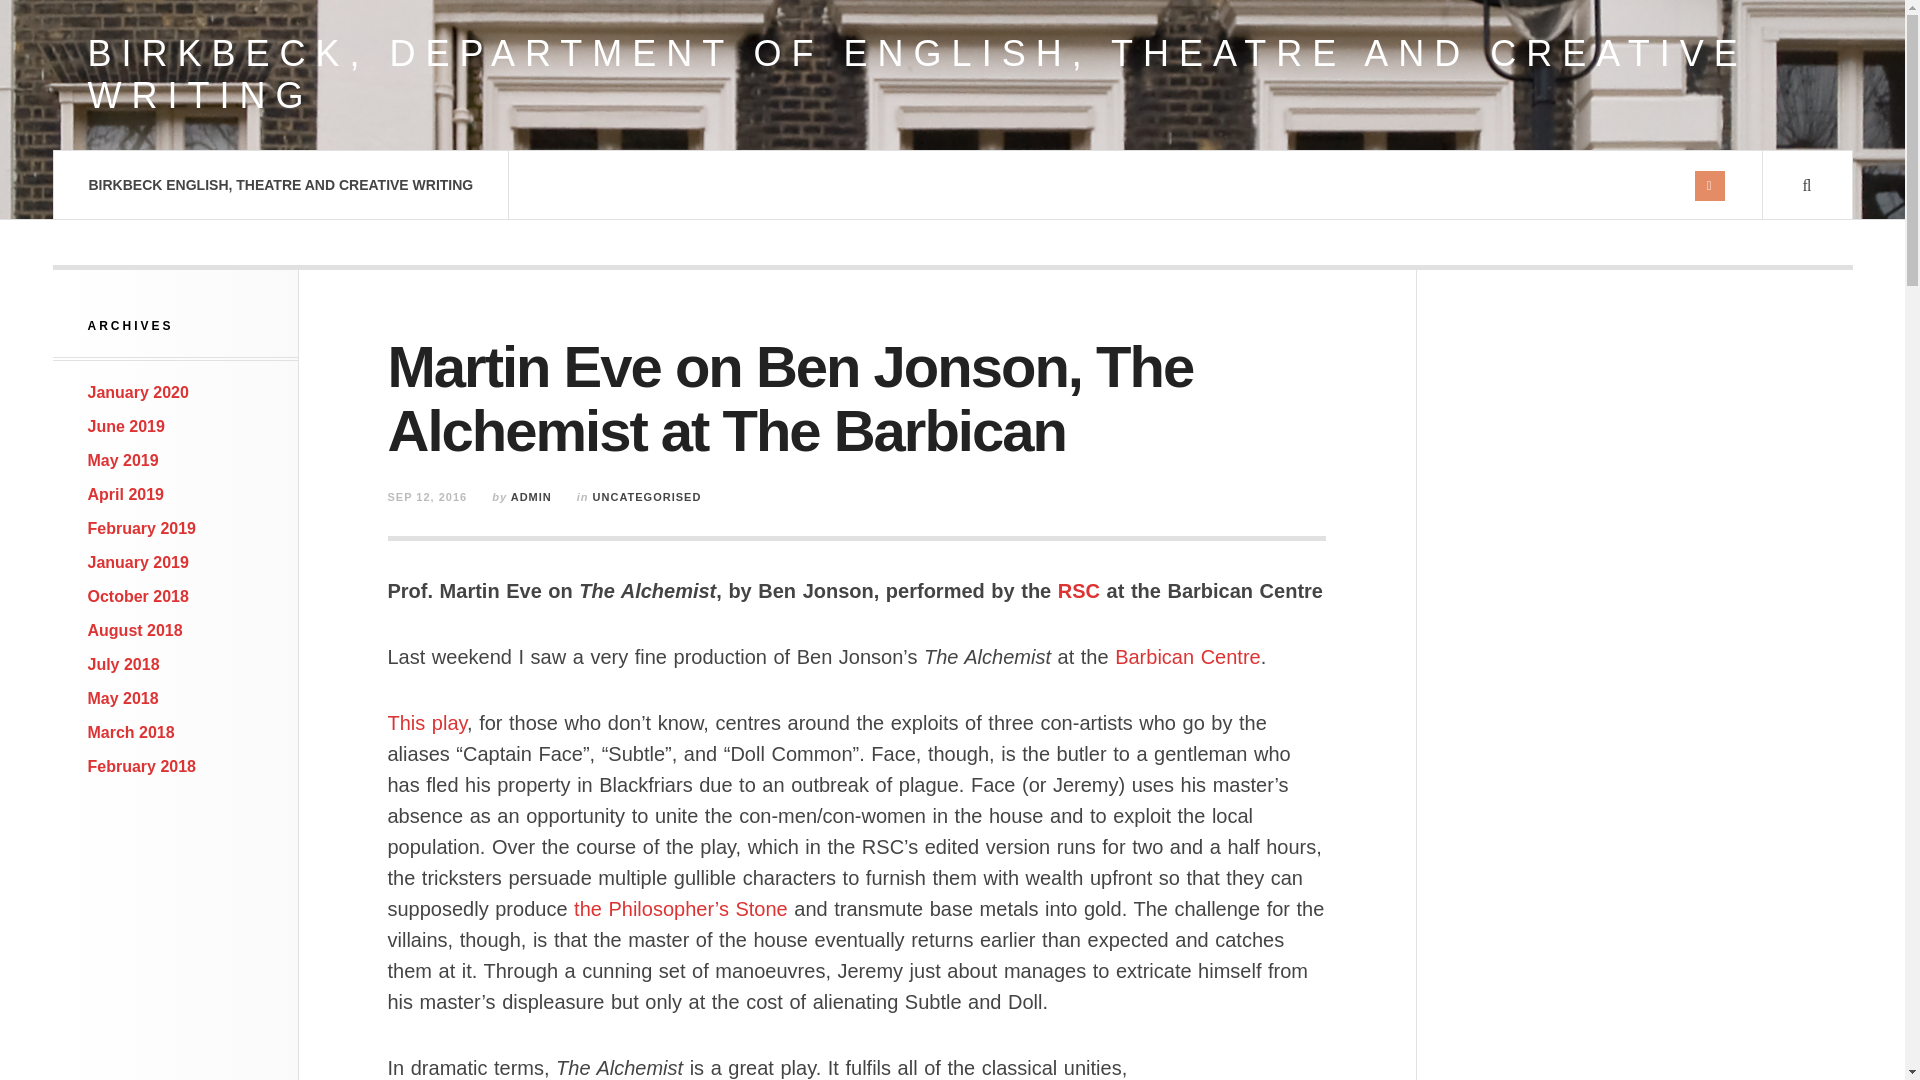 The height and width of the screenshot is (1080, 1920). Describe the element at coordinates (126, 426) in the screenshot. I see `June 2019` at that location.